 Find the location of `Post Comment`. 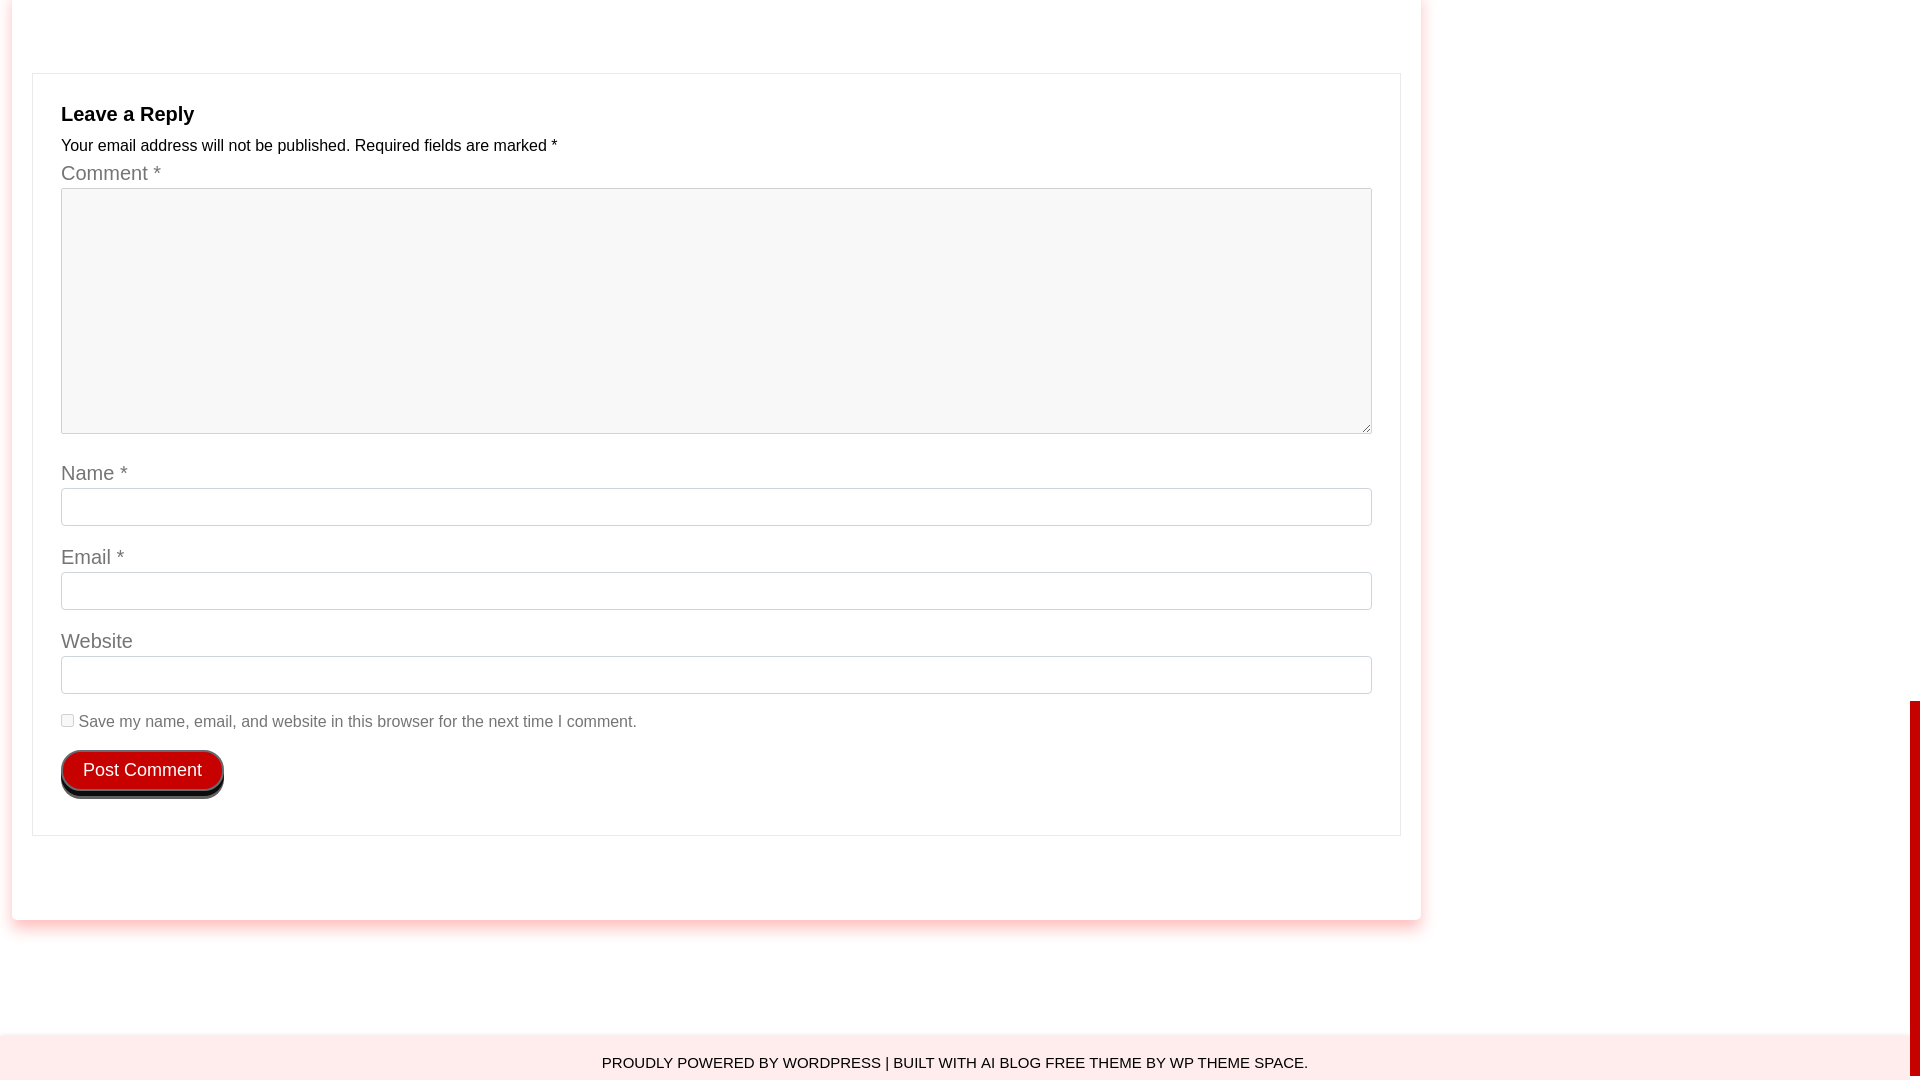

Post Comment is located at coordinates (142, 770).